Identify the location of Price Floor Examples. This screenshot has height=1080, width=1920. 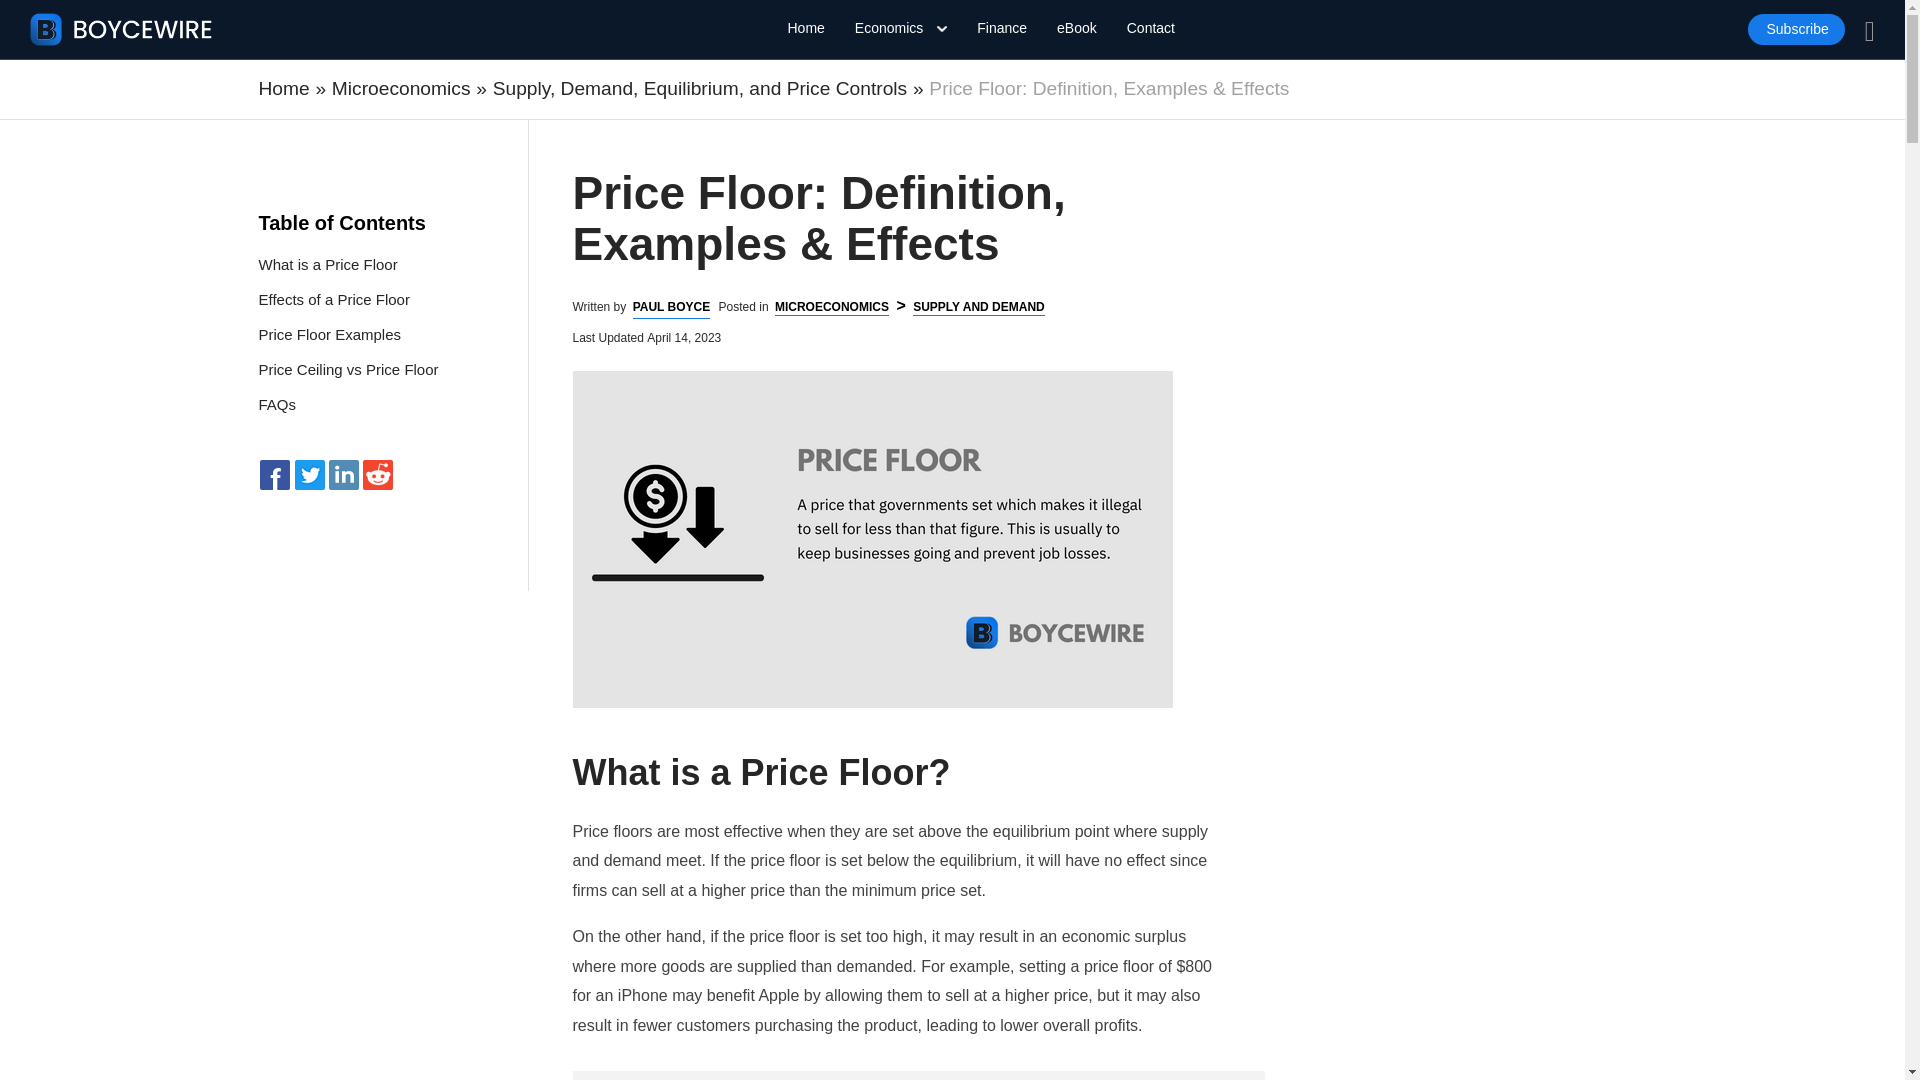
(329, 334).